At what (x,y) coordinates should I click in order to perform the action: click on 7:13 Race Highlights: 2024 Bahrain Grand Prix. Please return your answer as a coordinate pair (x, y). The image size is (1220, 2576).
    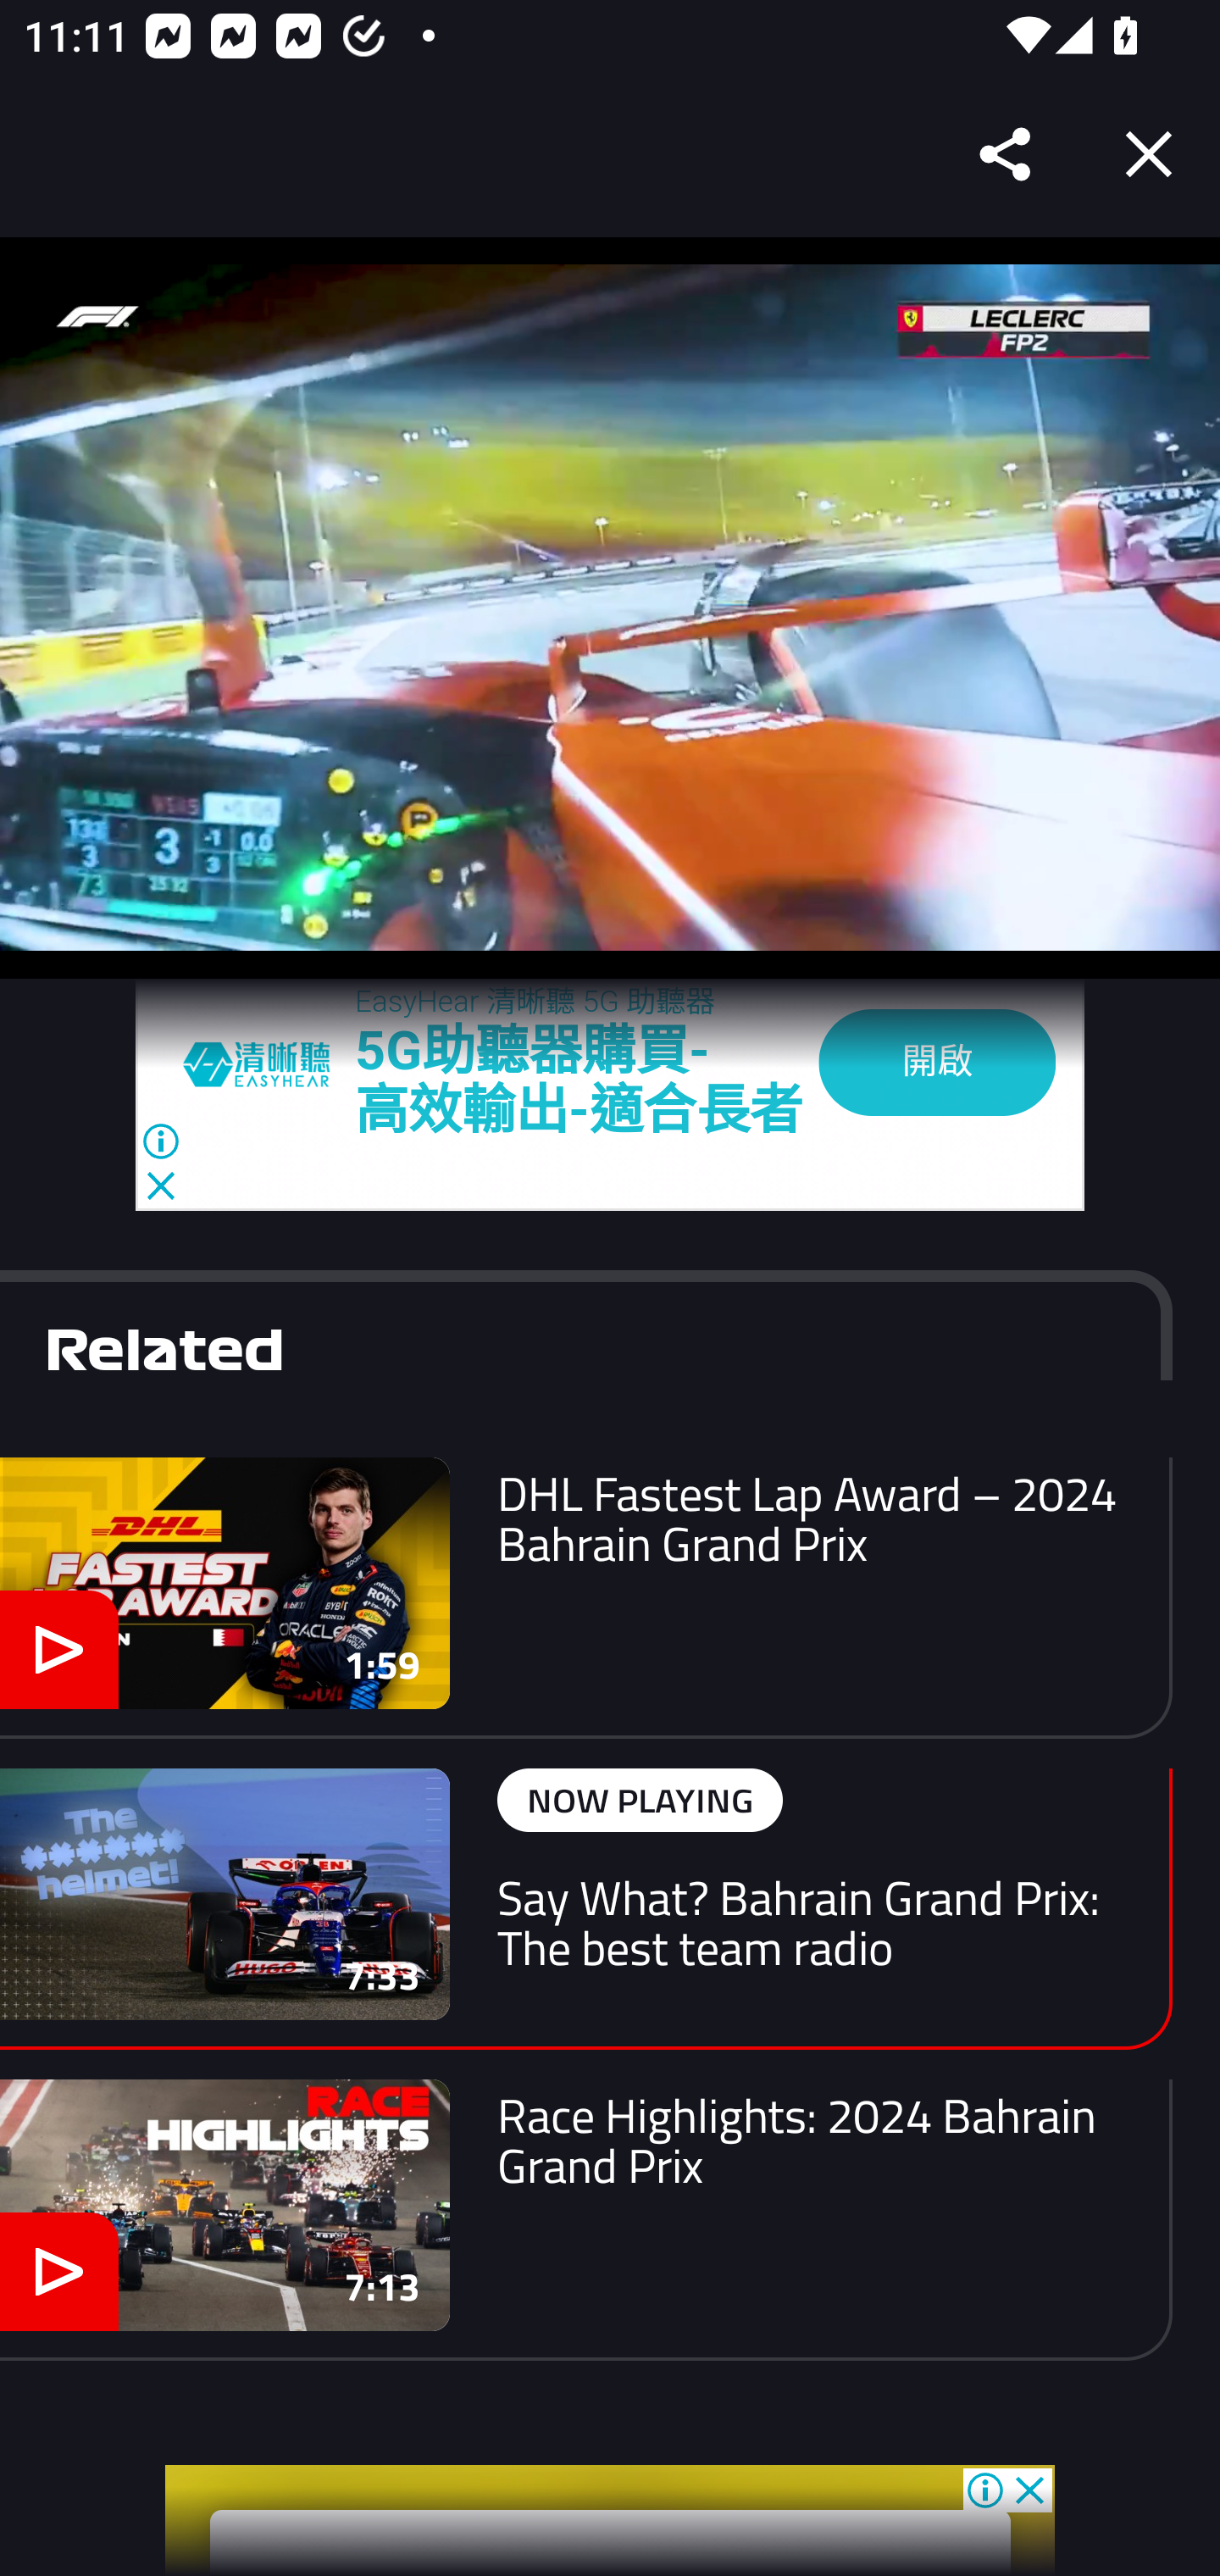
    Looking at the image, I should click on (586, 2218).